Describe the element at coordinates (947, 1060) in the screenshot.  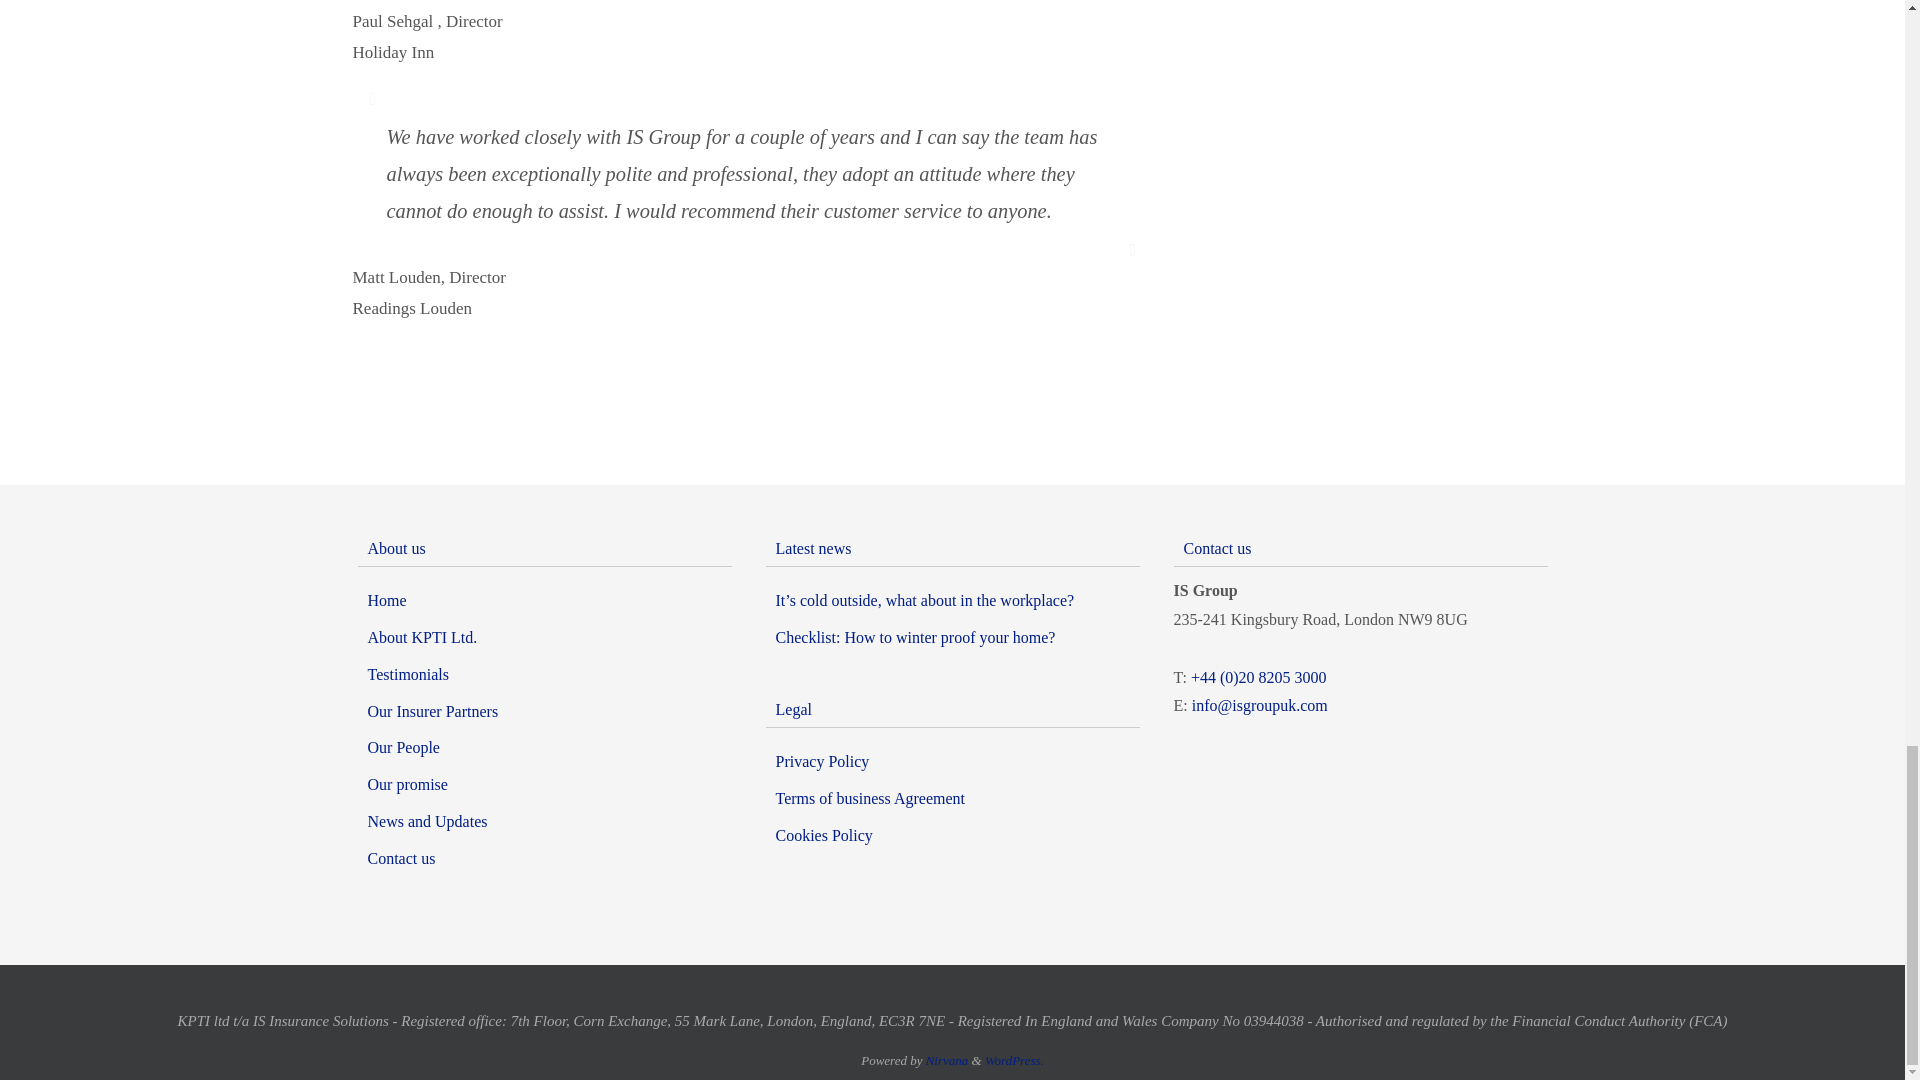
I see `Nirvana Theme by Cryout Creations` at that location.